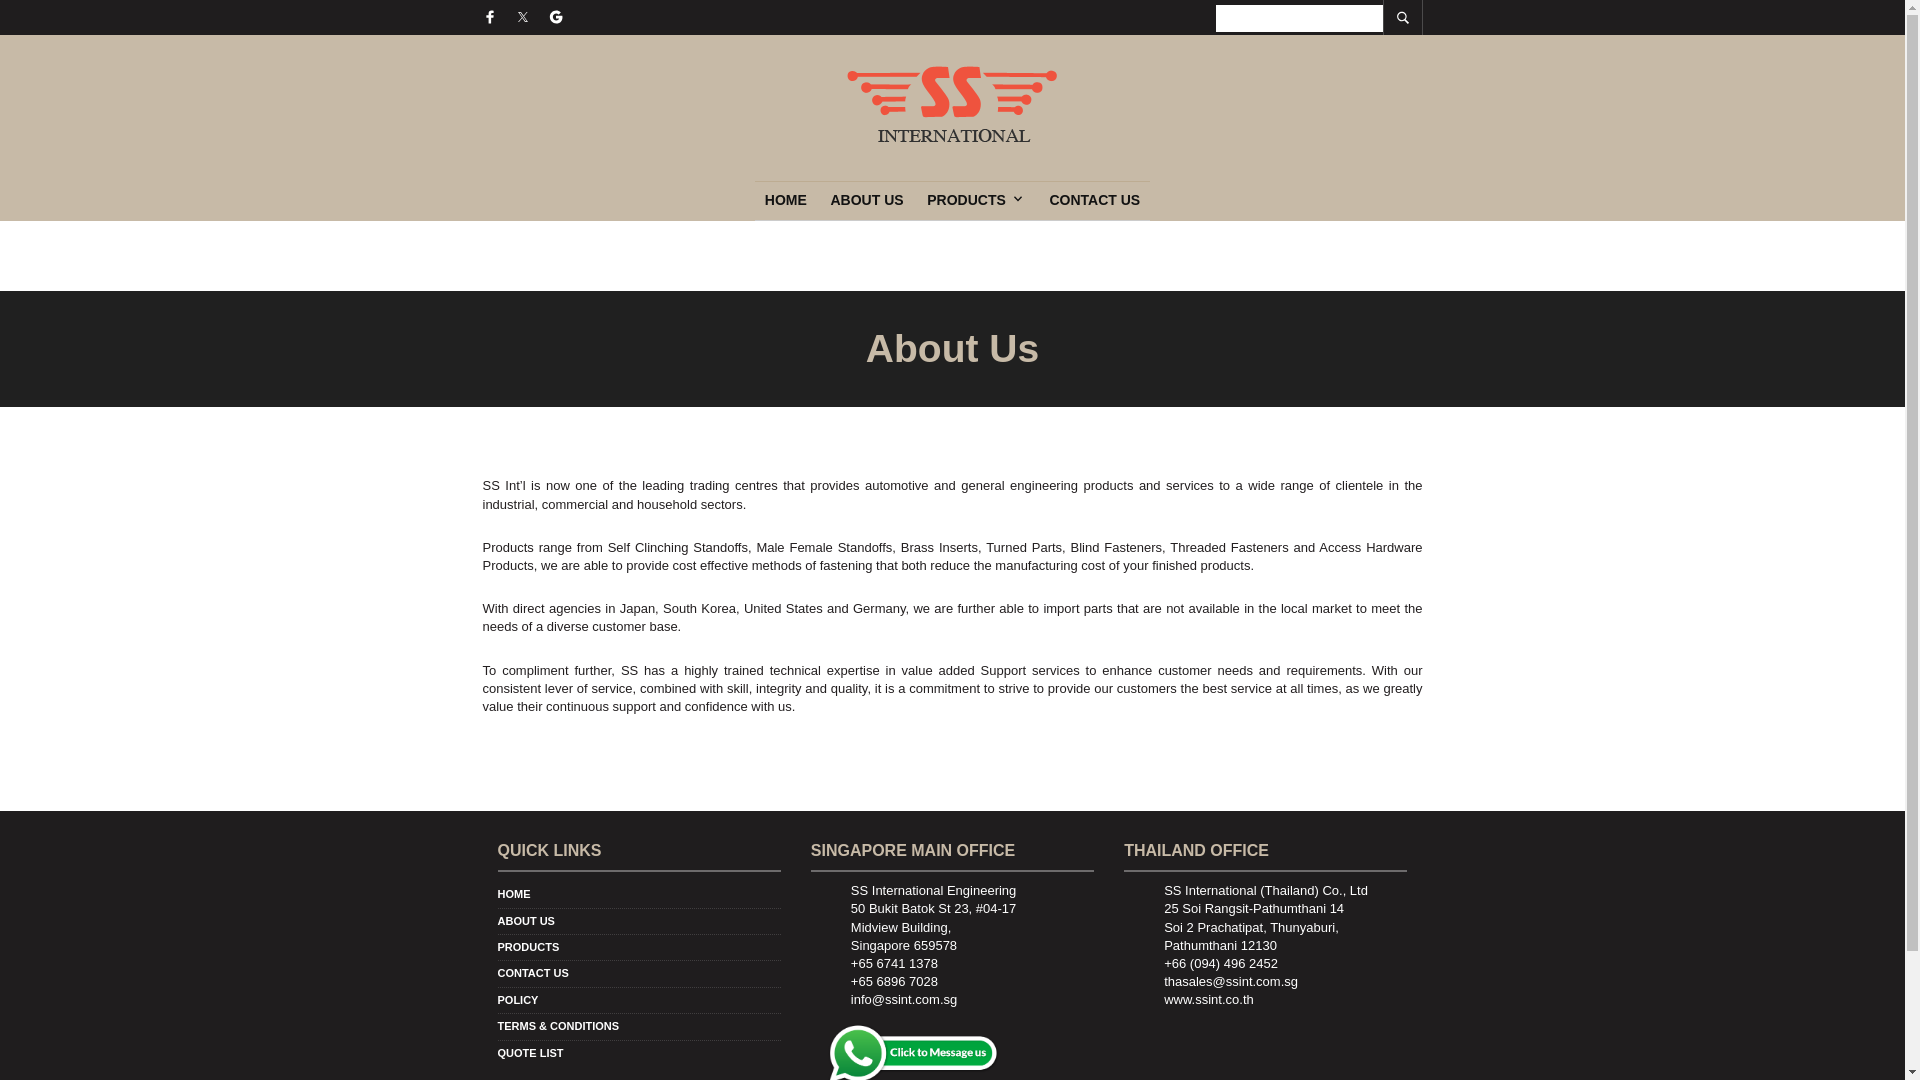 This screenshot has width=1920, height=1080. Describe the element at coordinates (532, 972) in the screenshot. I see `CONTACT US` at that location.